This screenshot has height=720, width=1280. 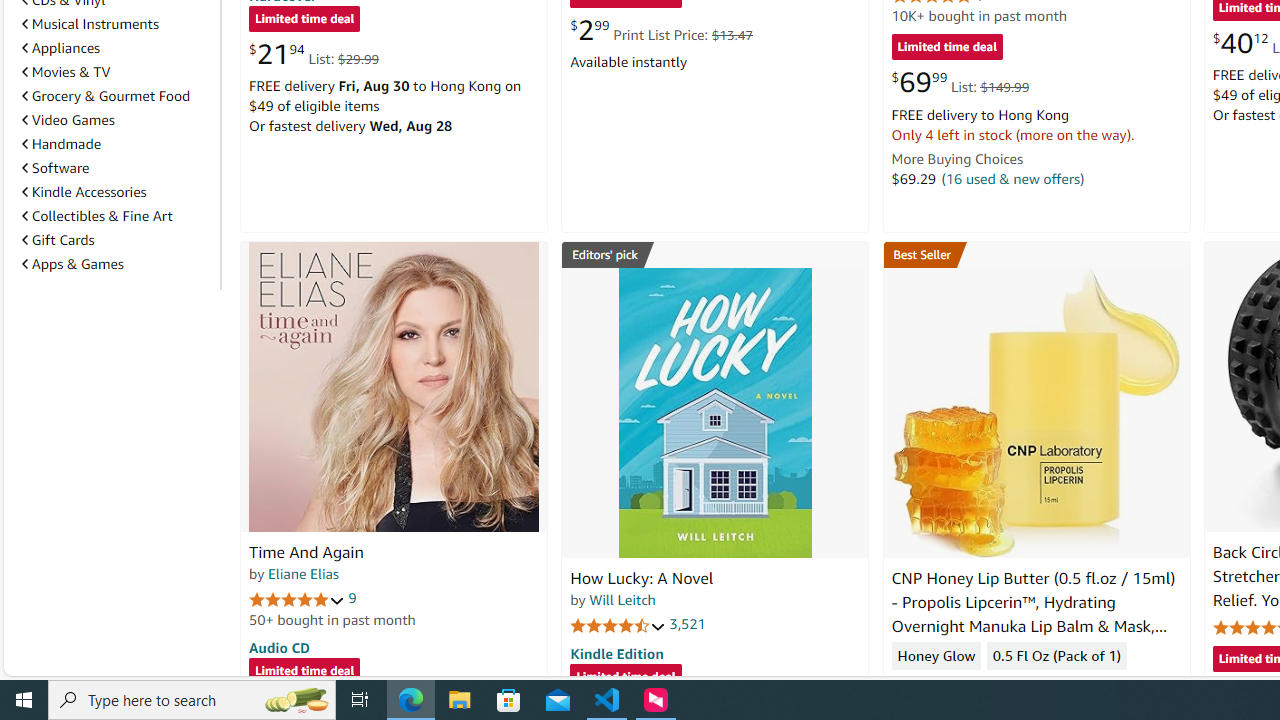 I want to click on Editors' pick Best Mystery, Thriller & Suspense, so click(x=715, y=254).